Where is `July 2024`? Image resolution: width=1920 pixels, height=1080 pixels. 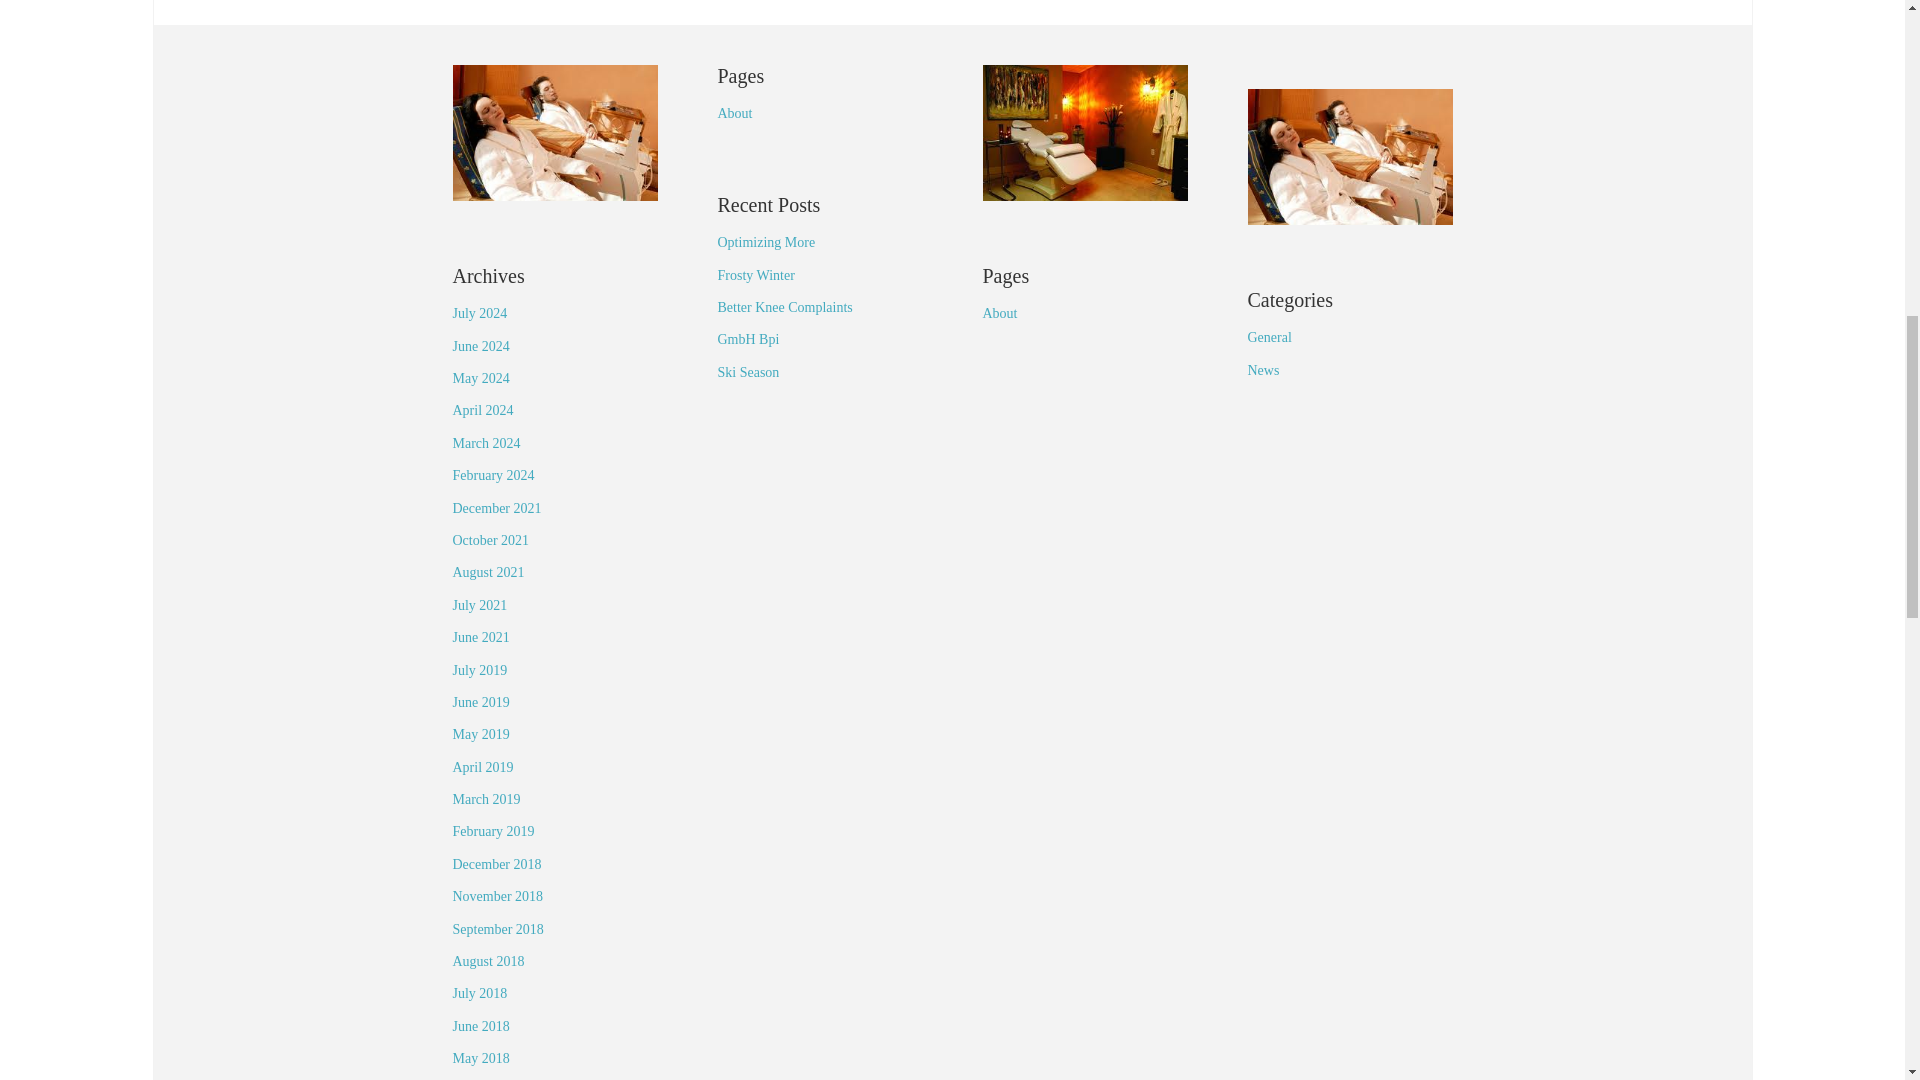
July 2024 is located at coordinates (478, 312).